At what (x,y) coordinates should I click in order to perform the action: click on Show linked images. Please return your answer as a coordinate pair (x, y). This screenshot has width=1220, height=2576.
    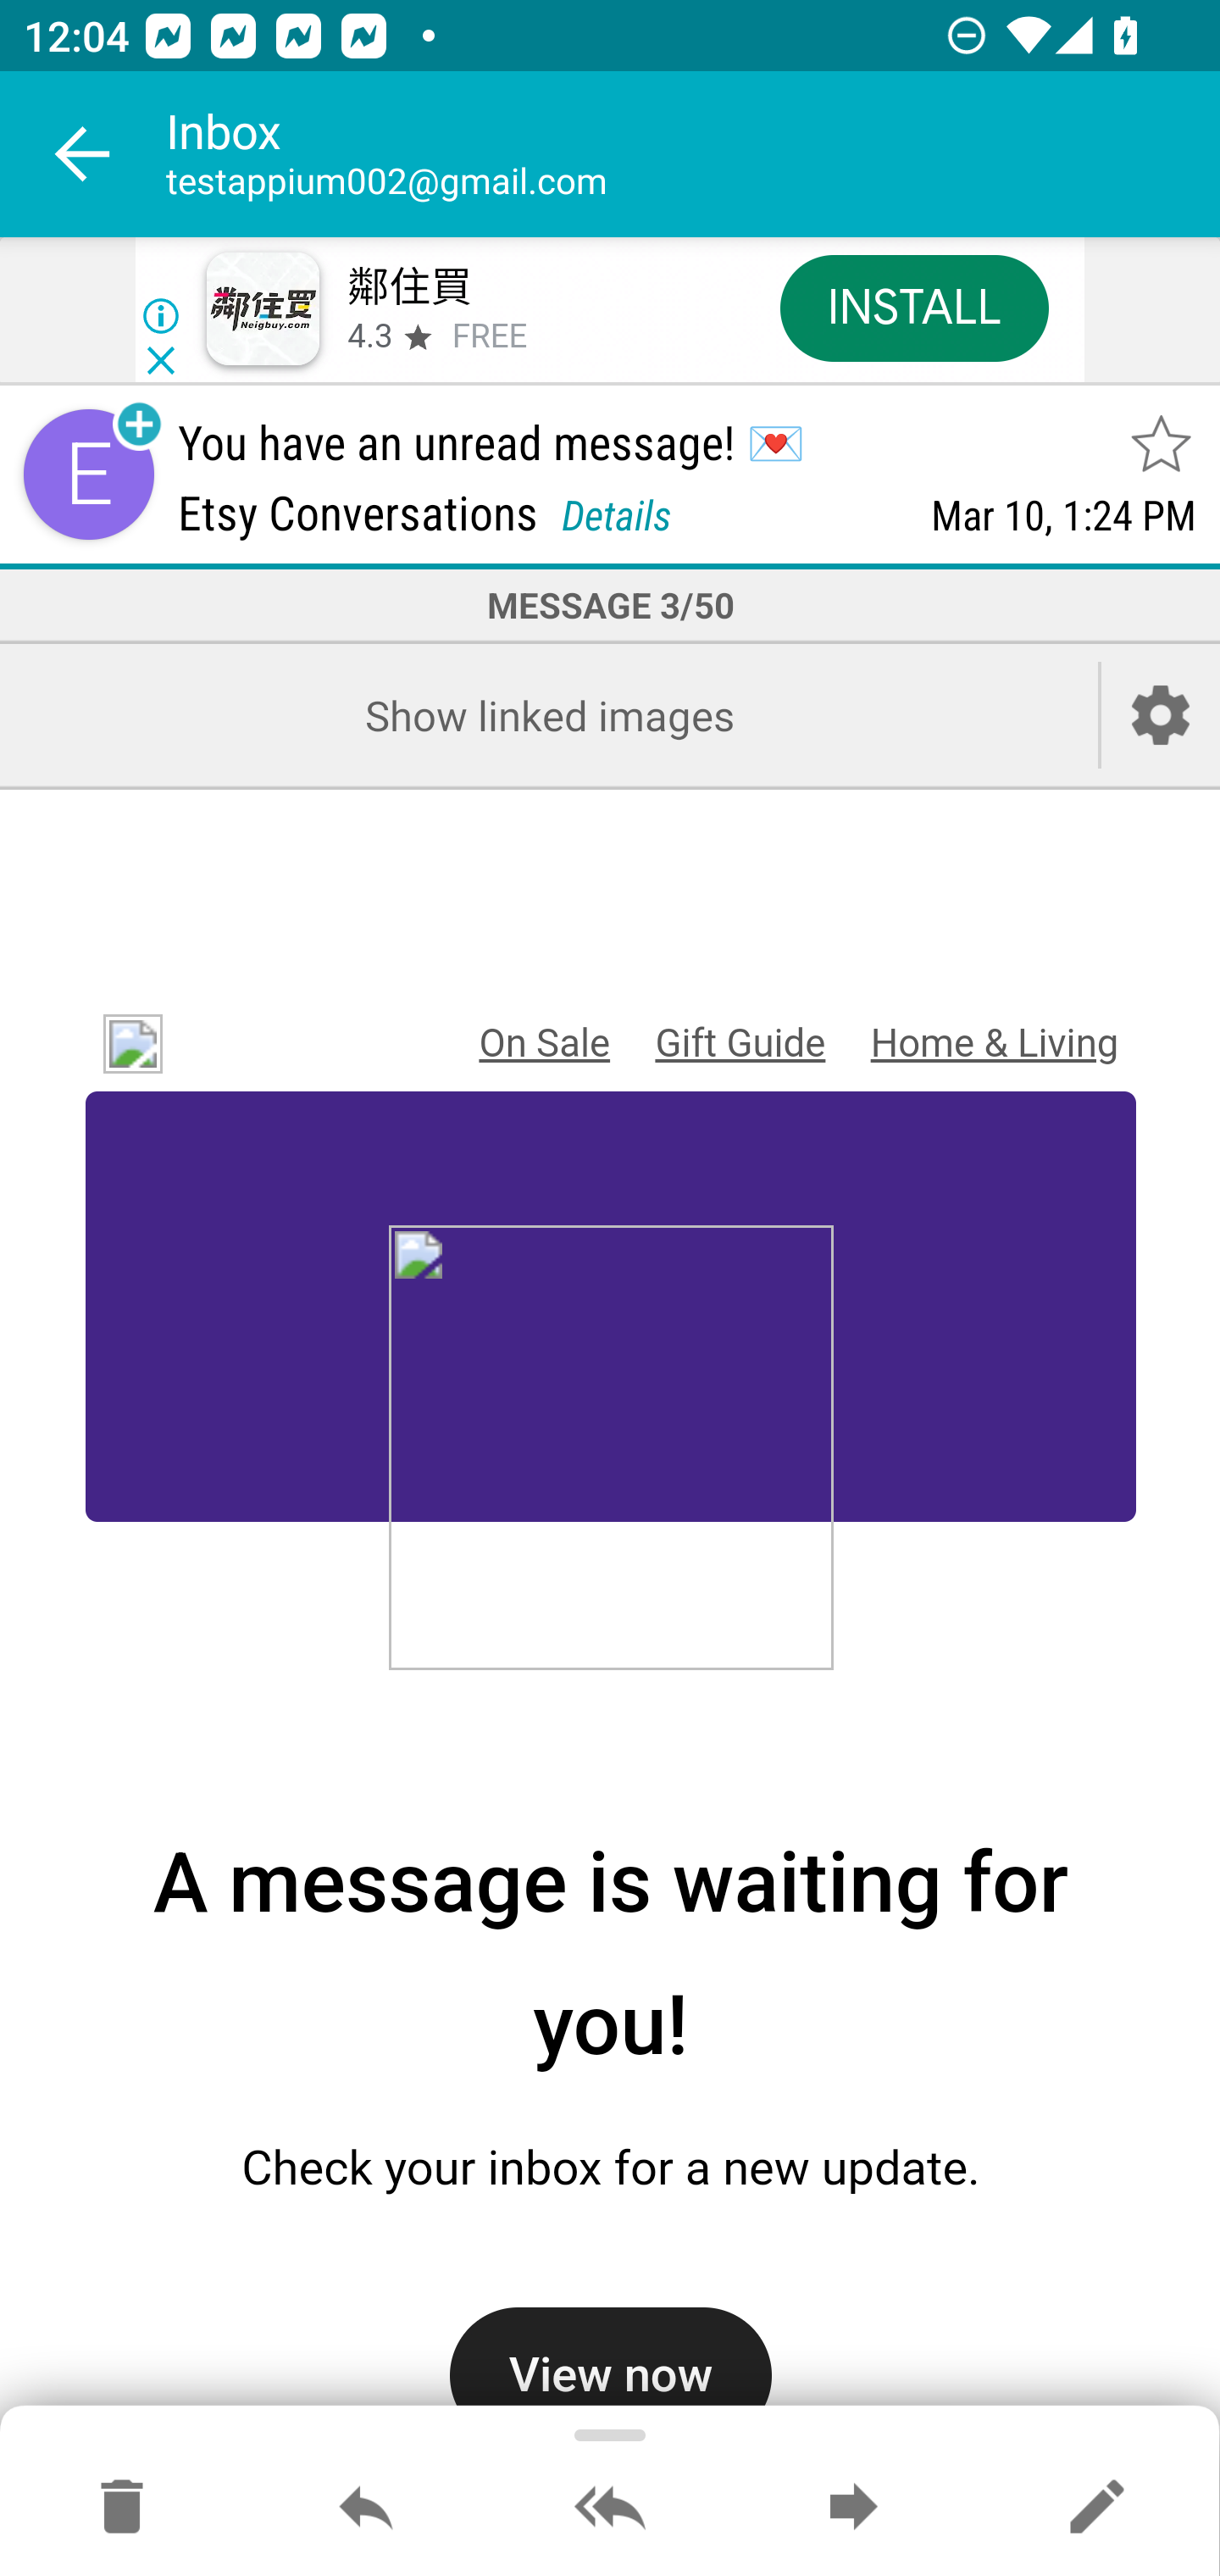
    Looking at the image, I should click on (549, 715).